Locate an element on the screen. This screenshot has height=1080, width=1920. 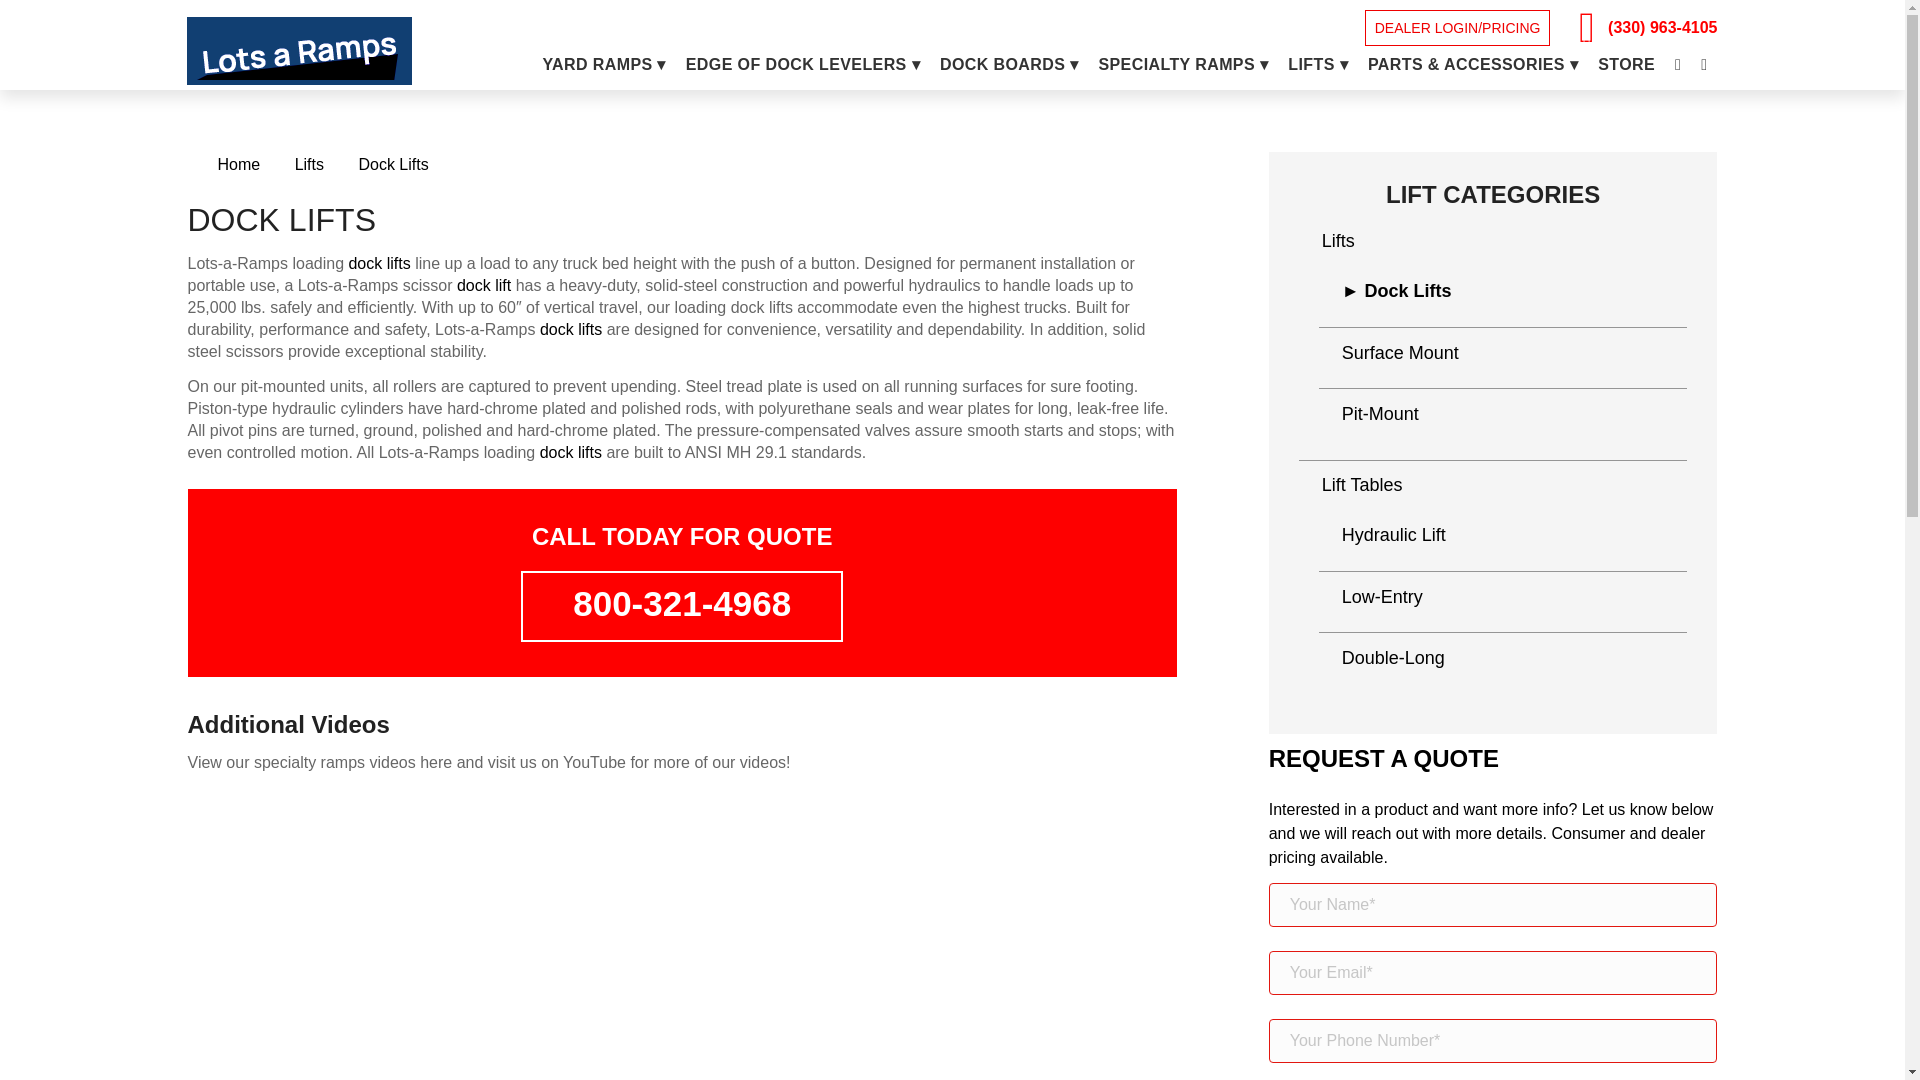
EDGE OF DOCK LEVELERS is located at coordinates (802, 64).